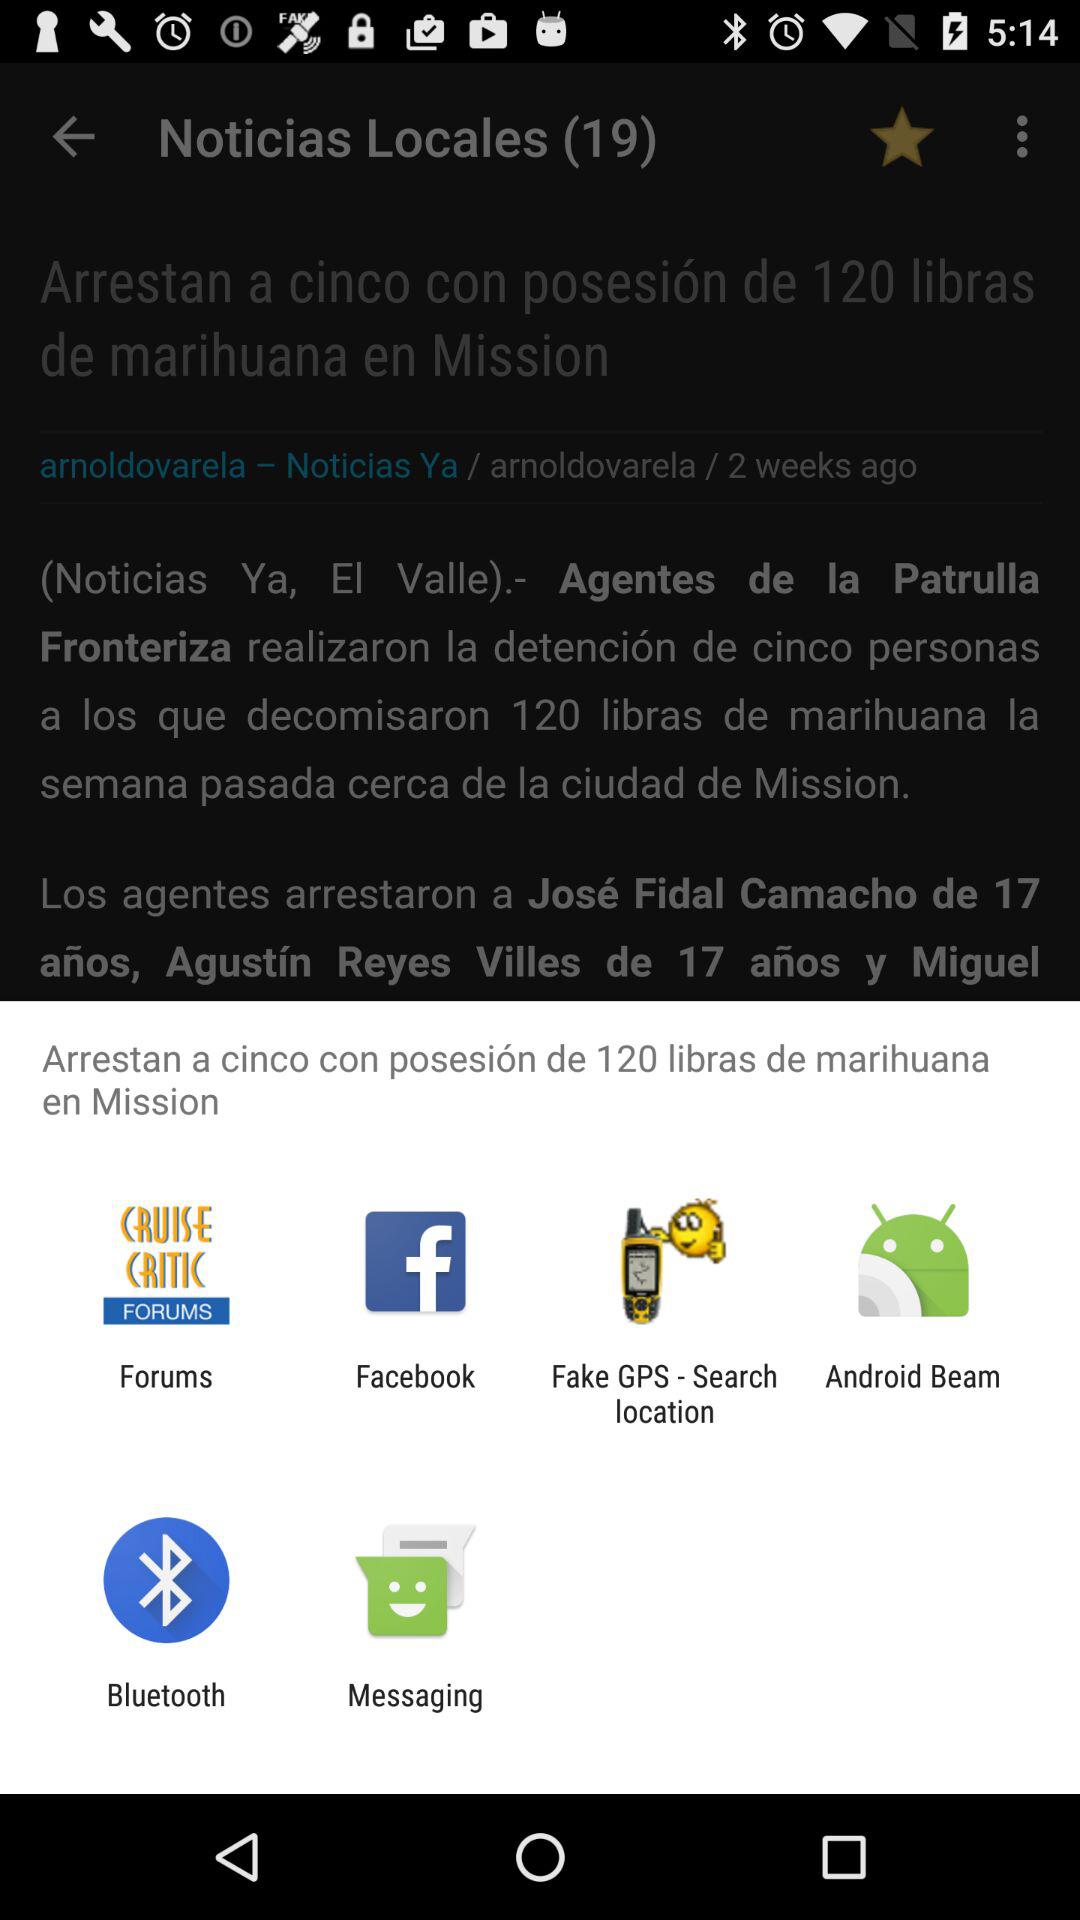 Image resolution: width=1080 pixels, height=1920 pixels. What do you see at coordinates (166, 1712) in the screenshot?
I see `turn on the app to the left of the messaging app` at bounding box center [166, 1712].